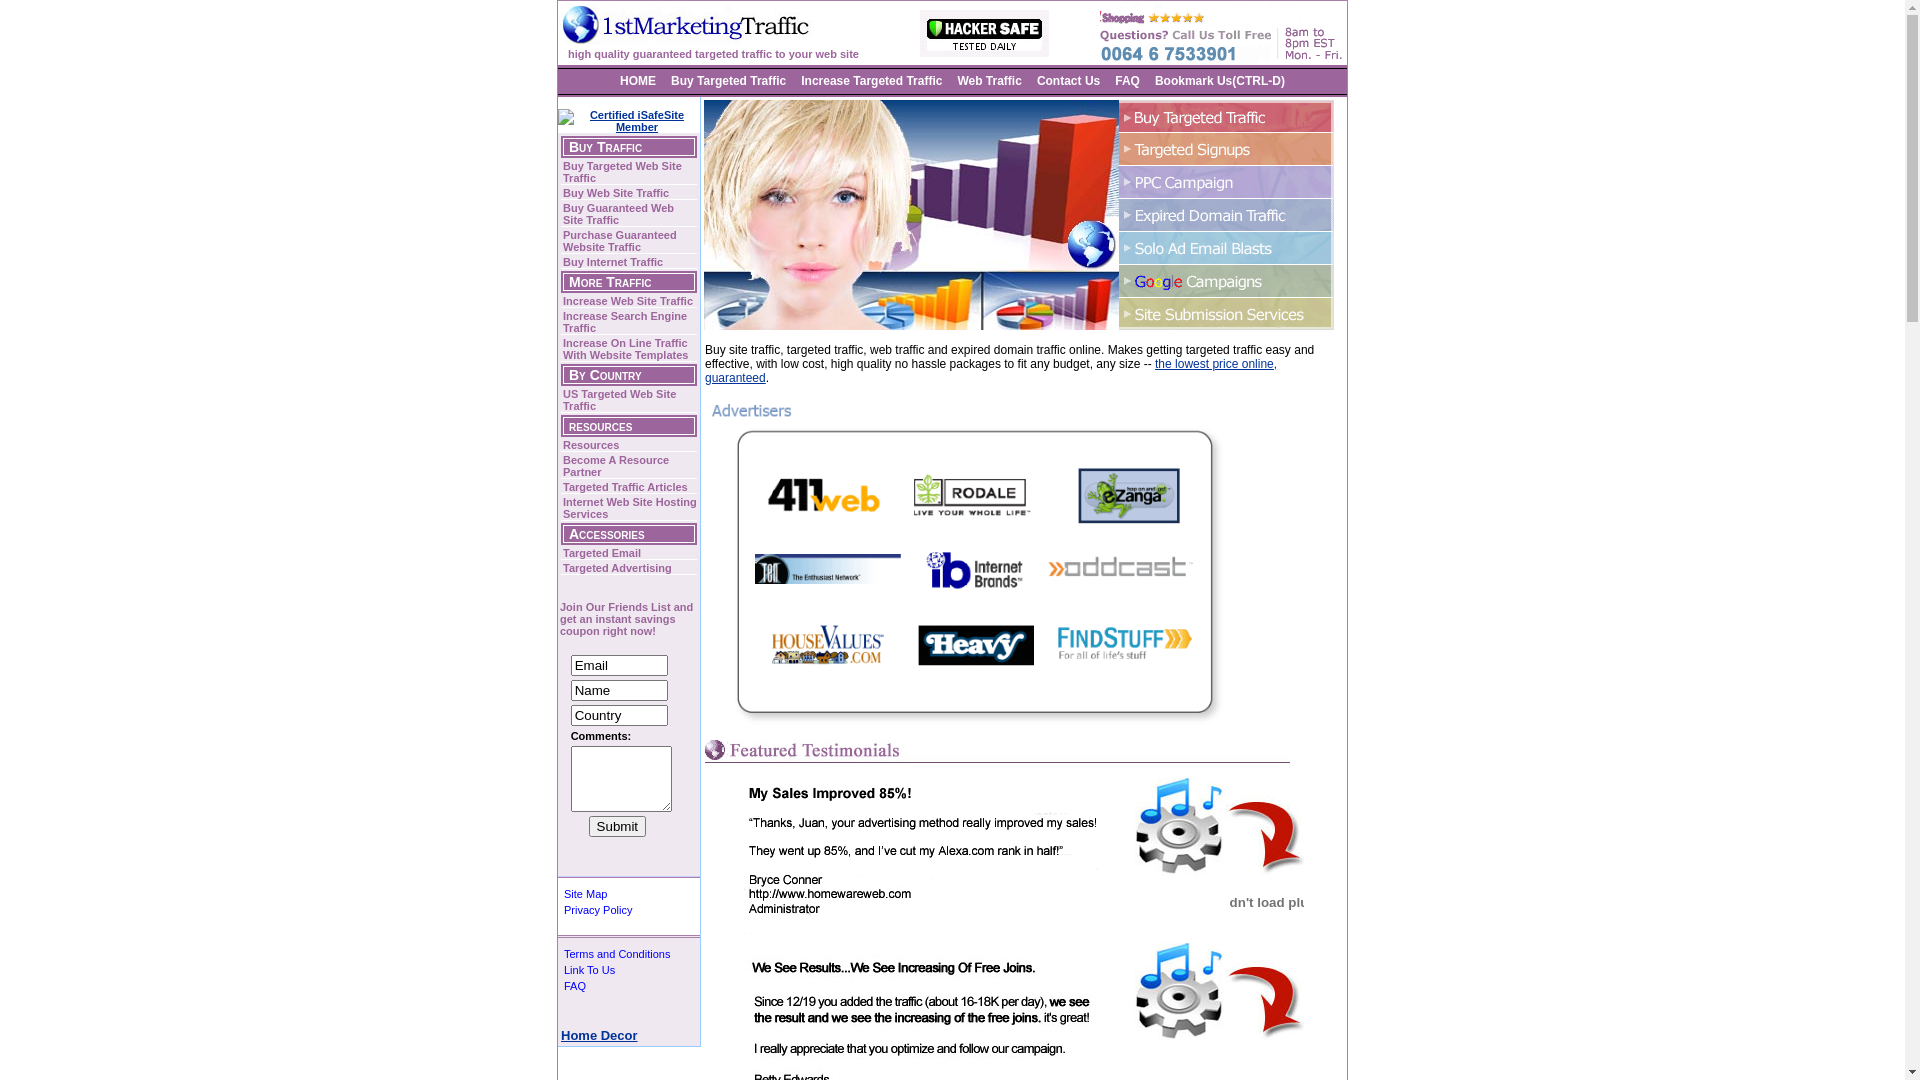 The height and width of the screenshot is (1080, 1920). I want to click on Targeted Email, so click(629, 554).